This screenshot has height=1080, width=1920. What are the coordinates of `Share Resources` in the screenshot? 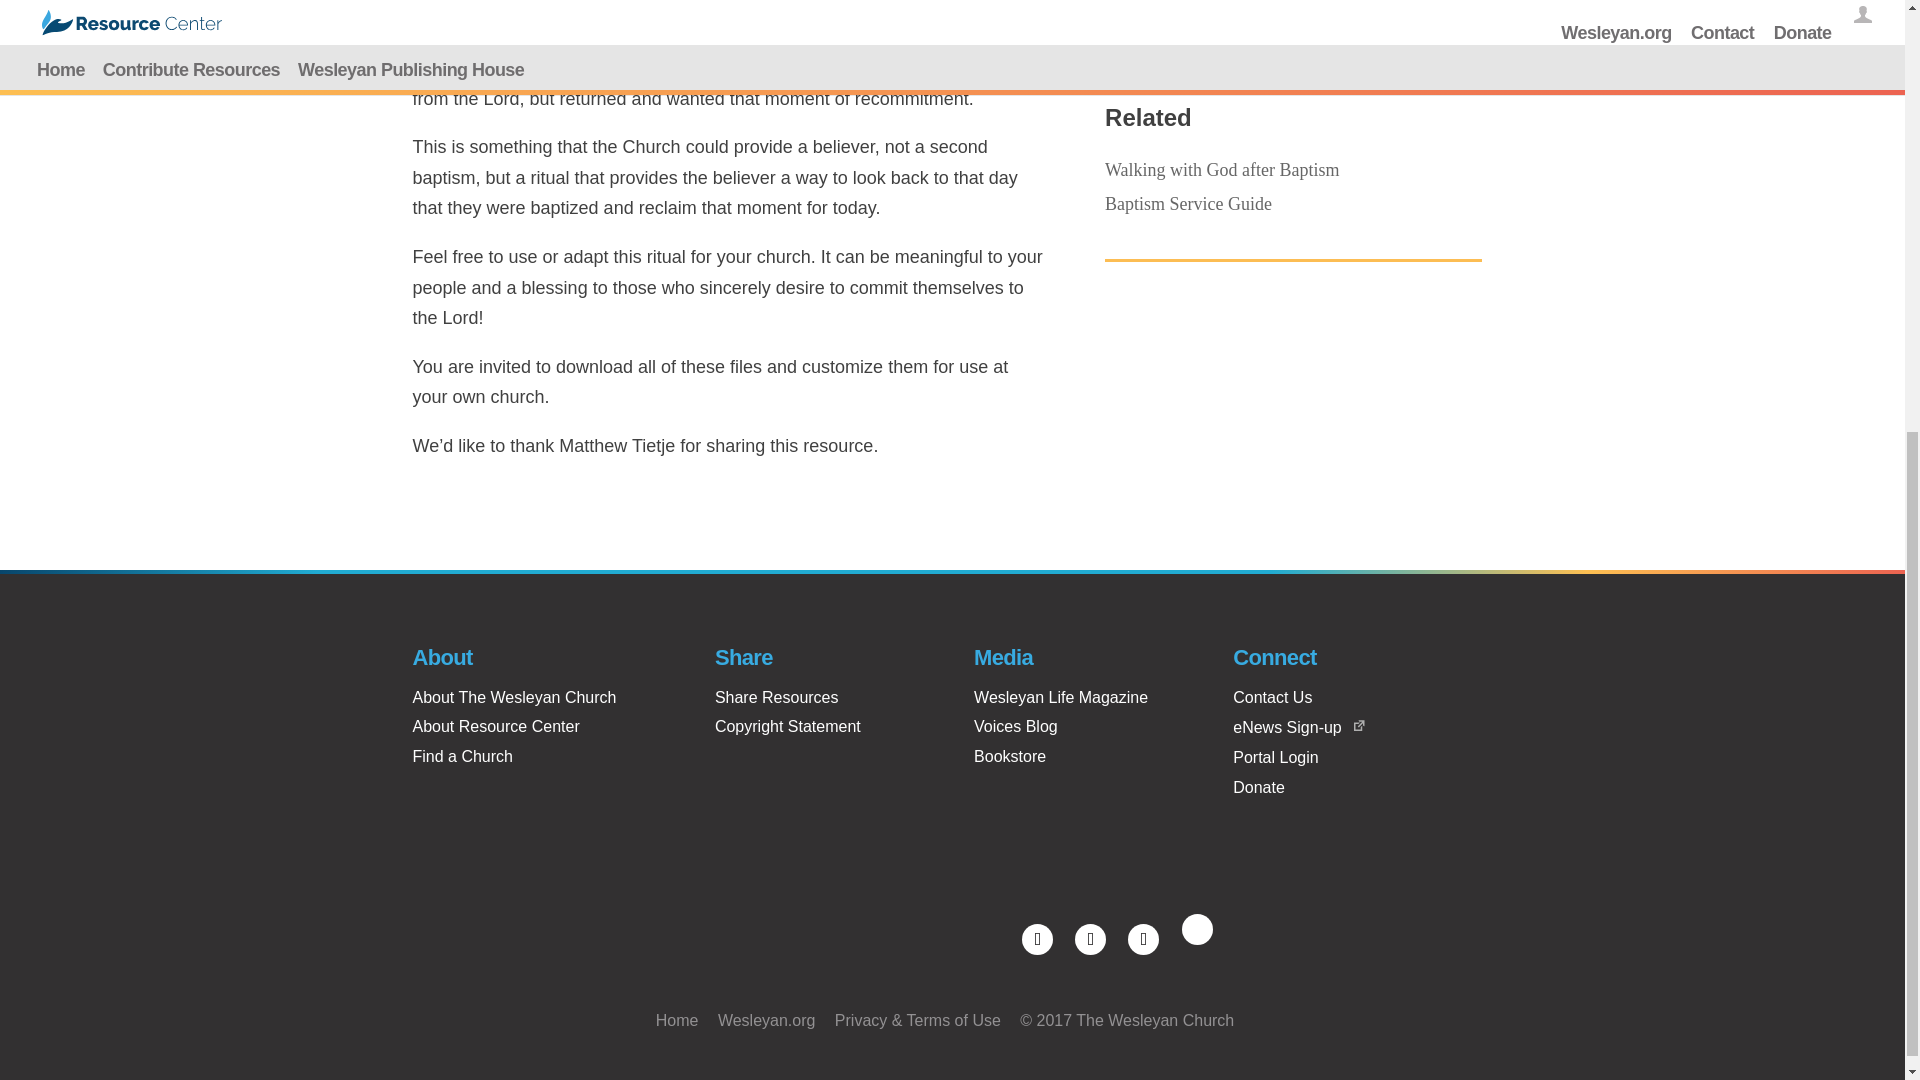 It's located at (776, 698).